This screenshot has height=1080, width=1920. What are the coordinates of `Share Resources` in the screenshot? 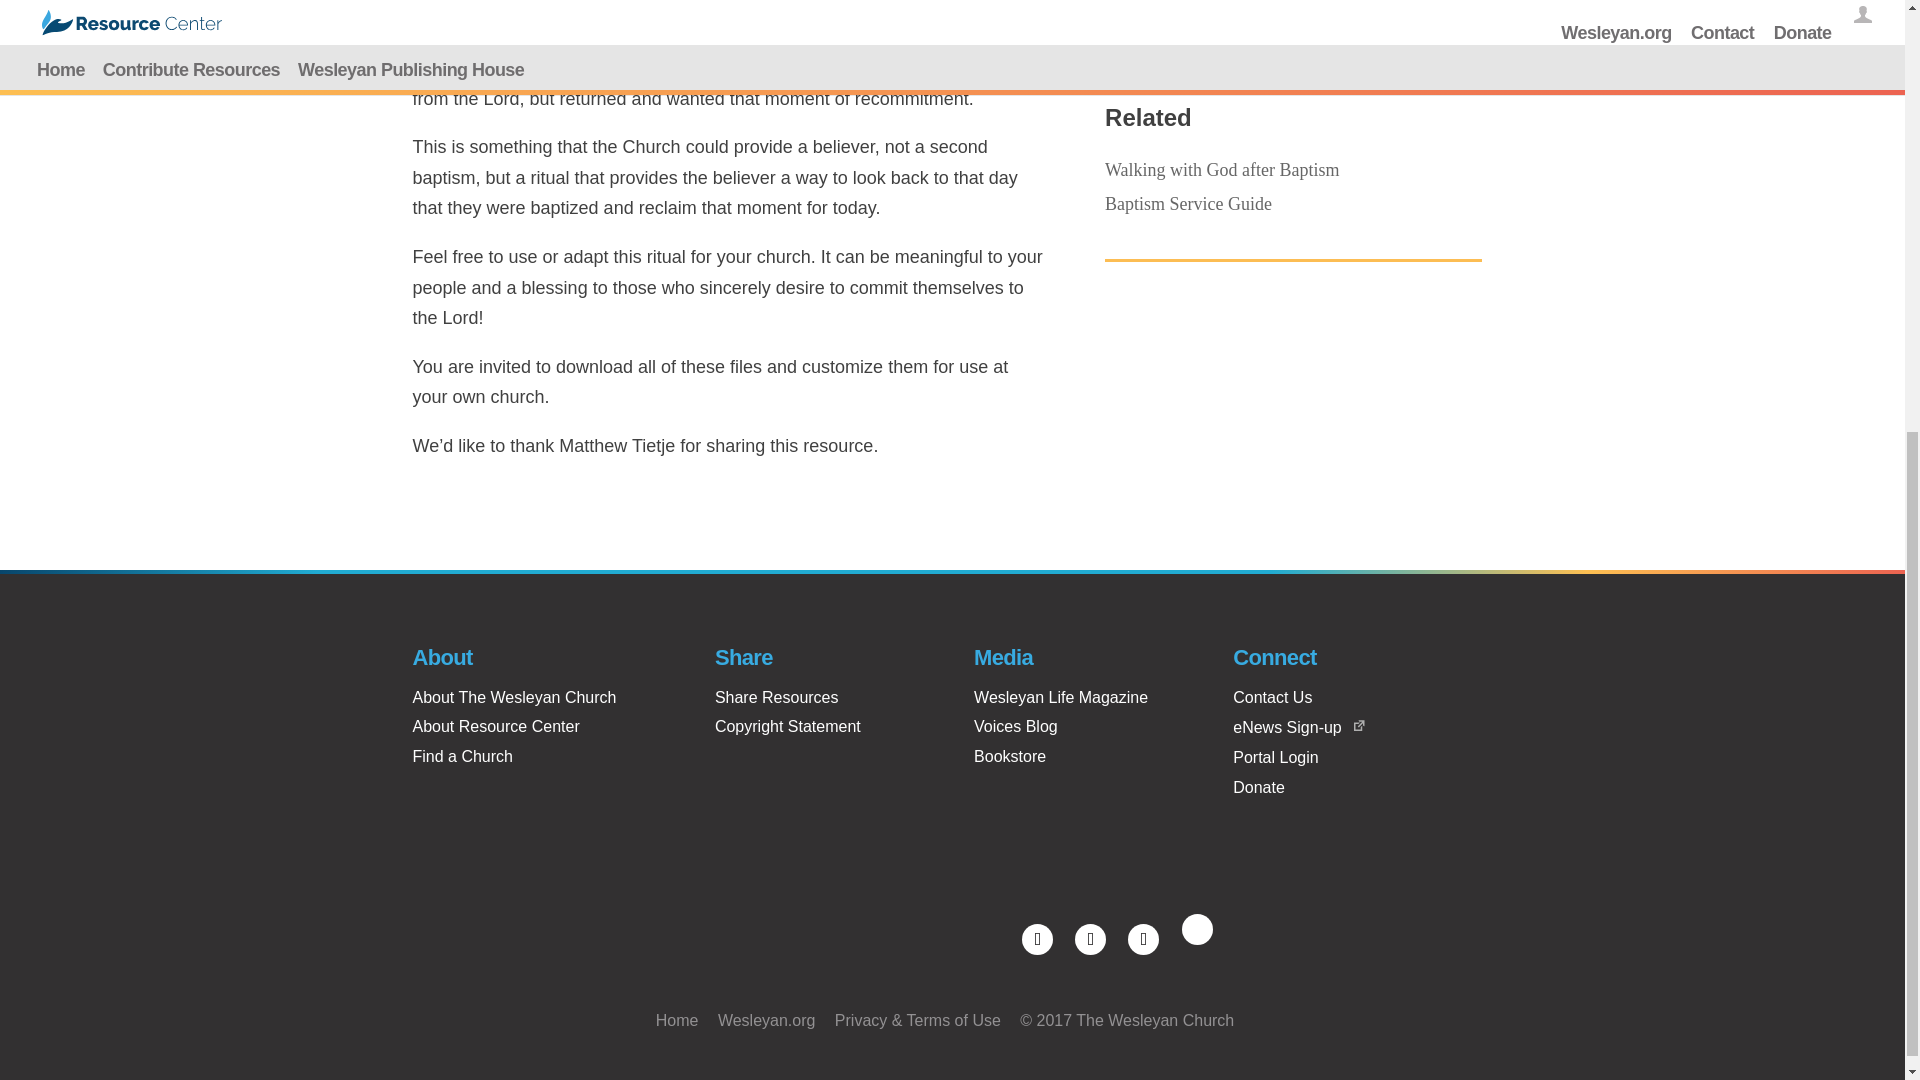 It's located at (776, 698).